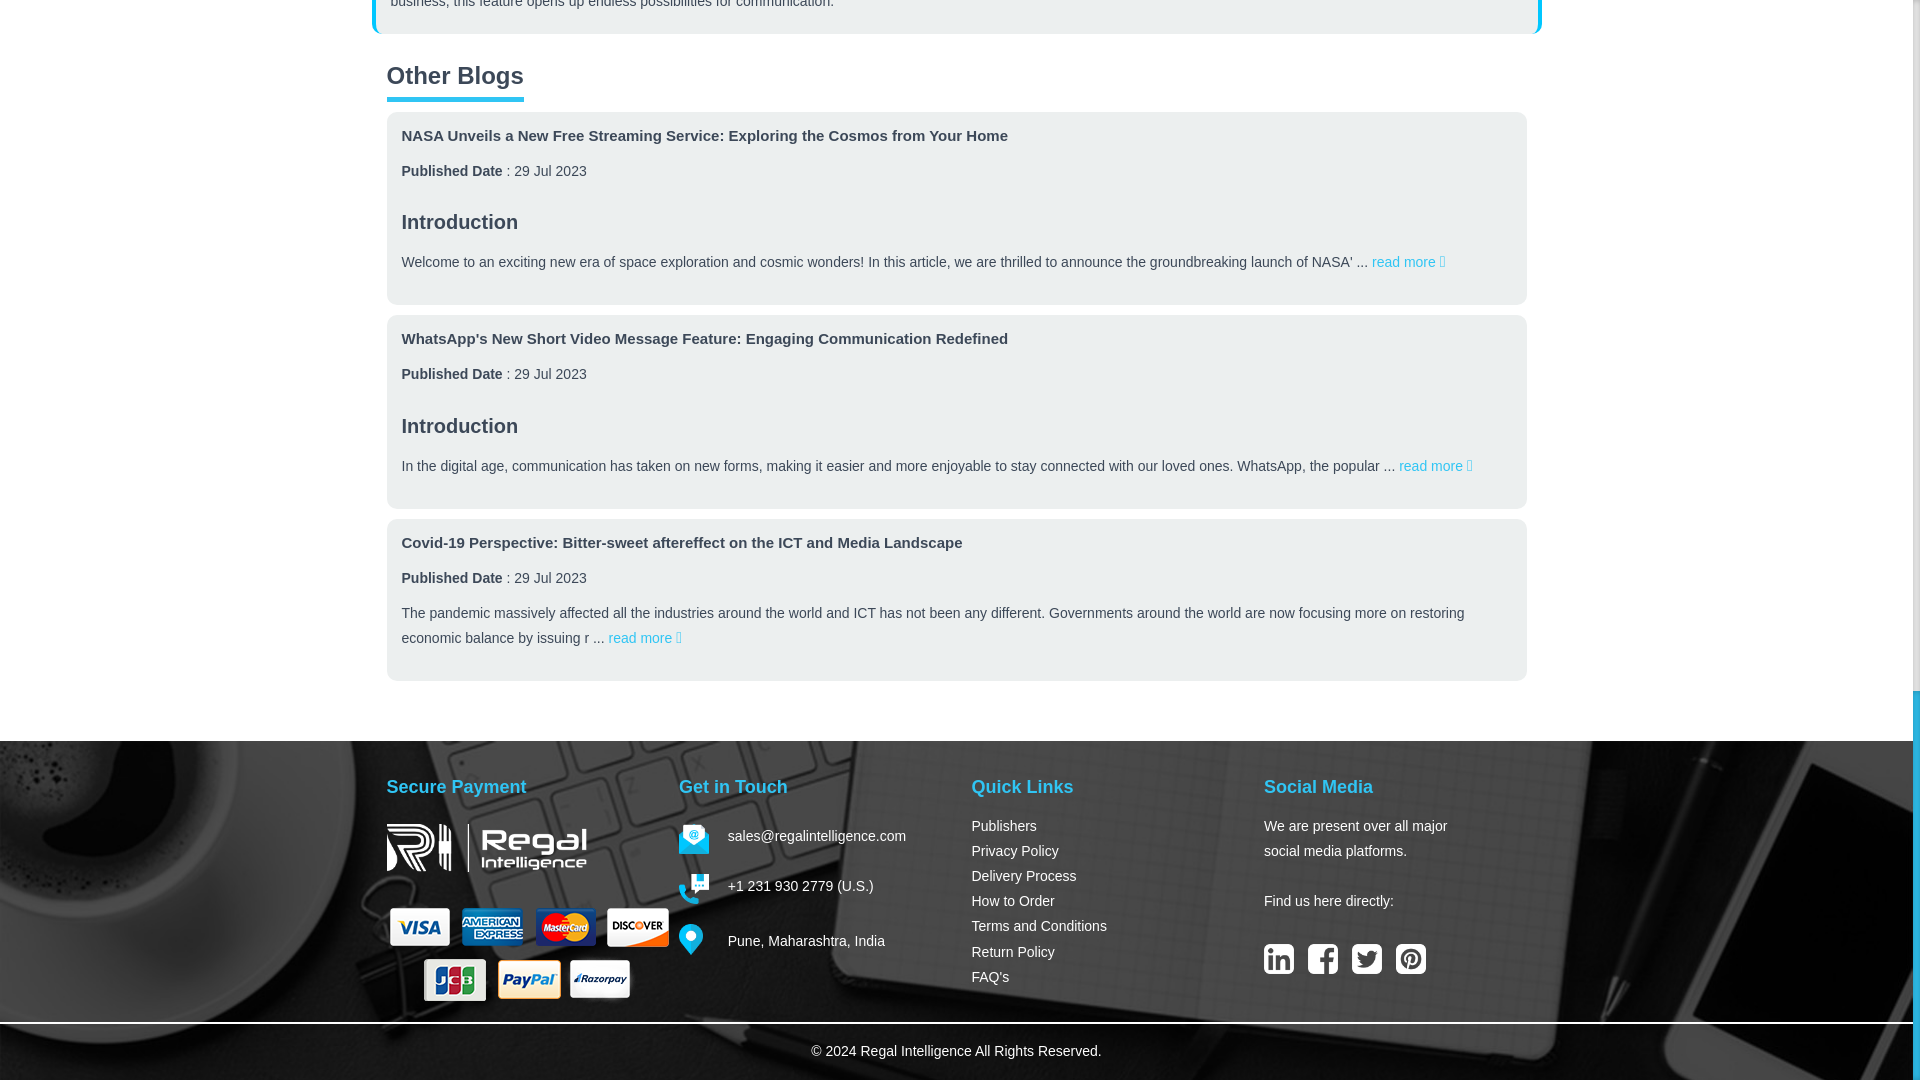 This screenshot has width=1920, height=1080. Describe the element at coordinates (644, 637) in the screenshot. I see `read more` at that location.